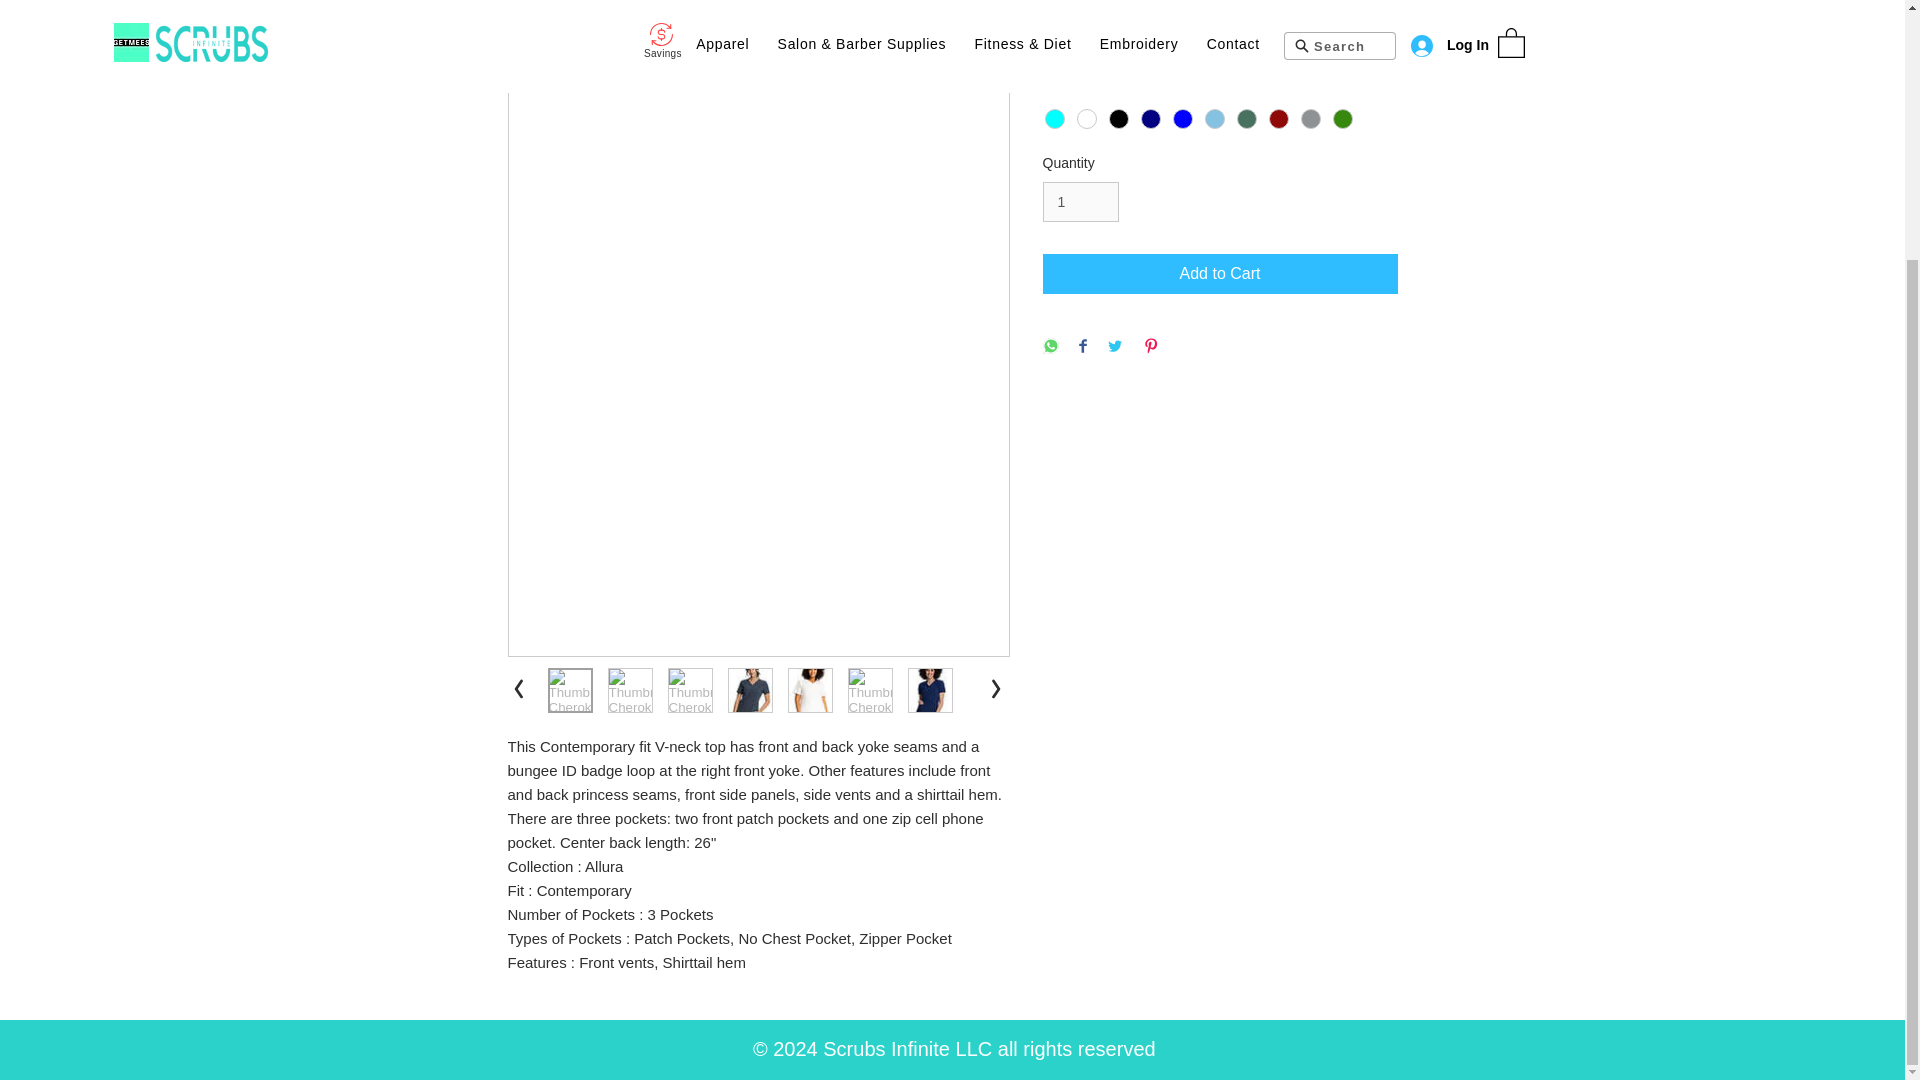  I want to click on Add to Cart, so click(1220, 273).